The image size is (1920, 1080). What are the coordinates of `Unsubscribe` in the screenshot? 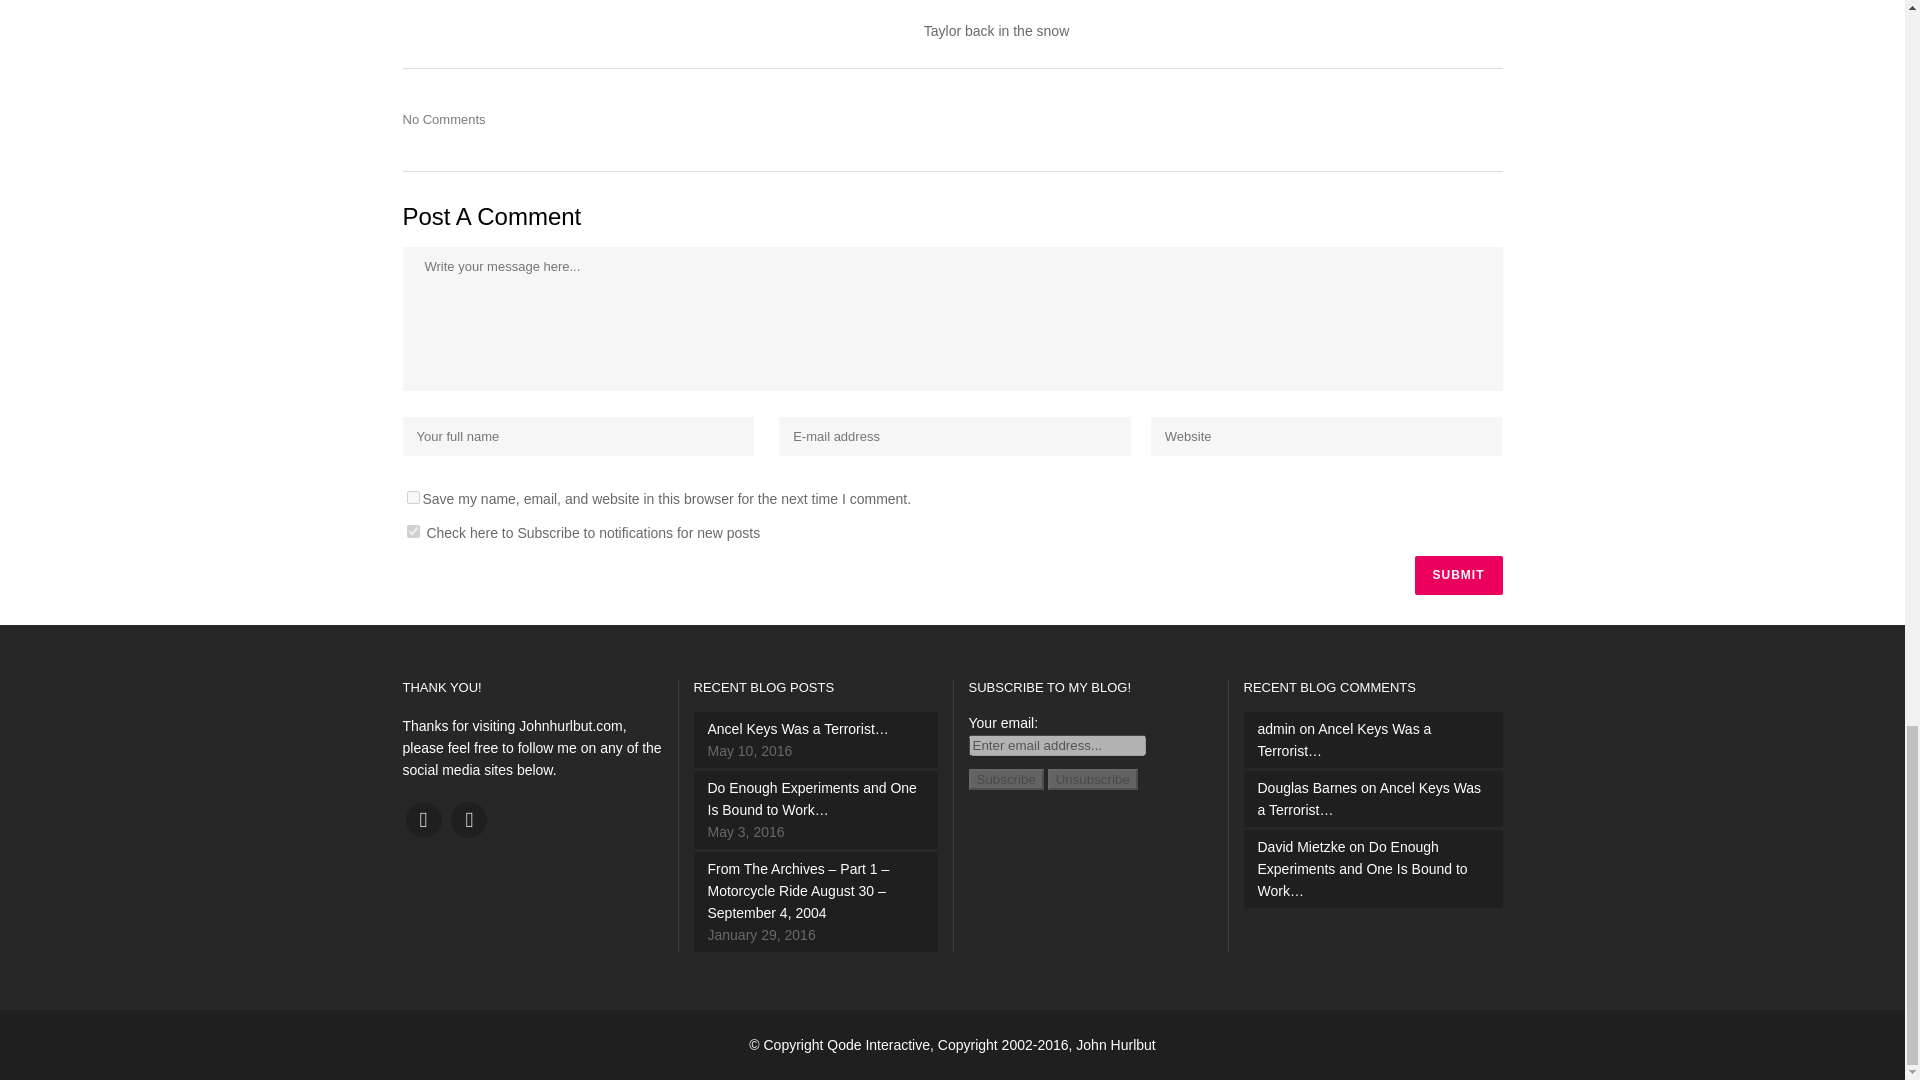 It's located at (1093, 778).